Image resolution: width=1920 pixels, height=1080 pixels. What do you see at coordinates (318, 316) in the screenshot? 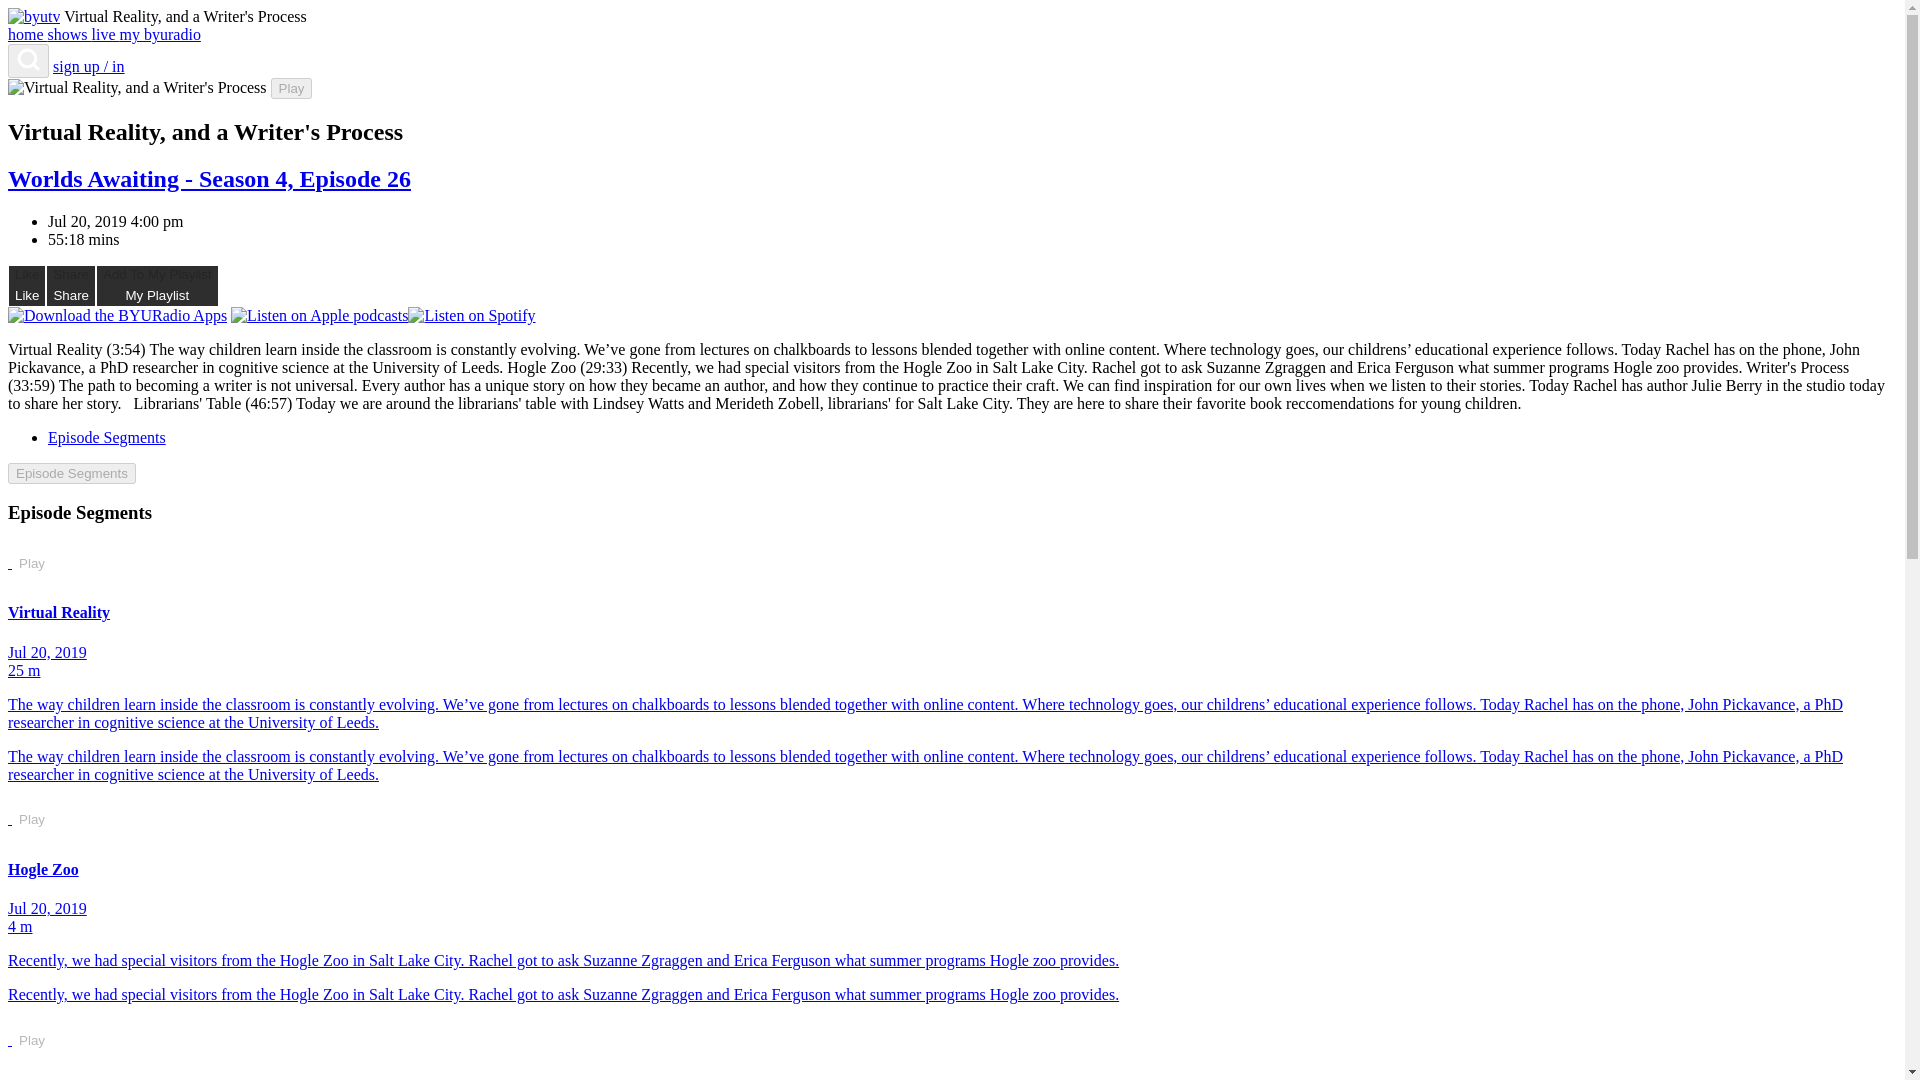
I see `Listen on Apple podcasts` at bounding box center [318, 316].